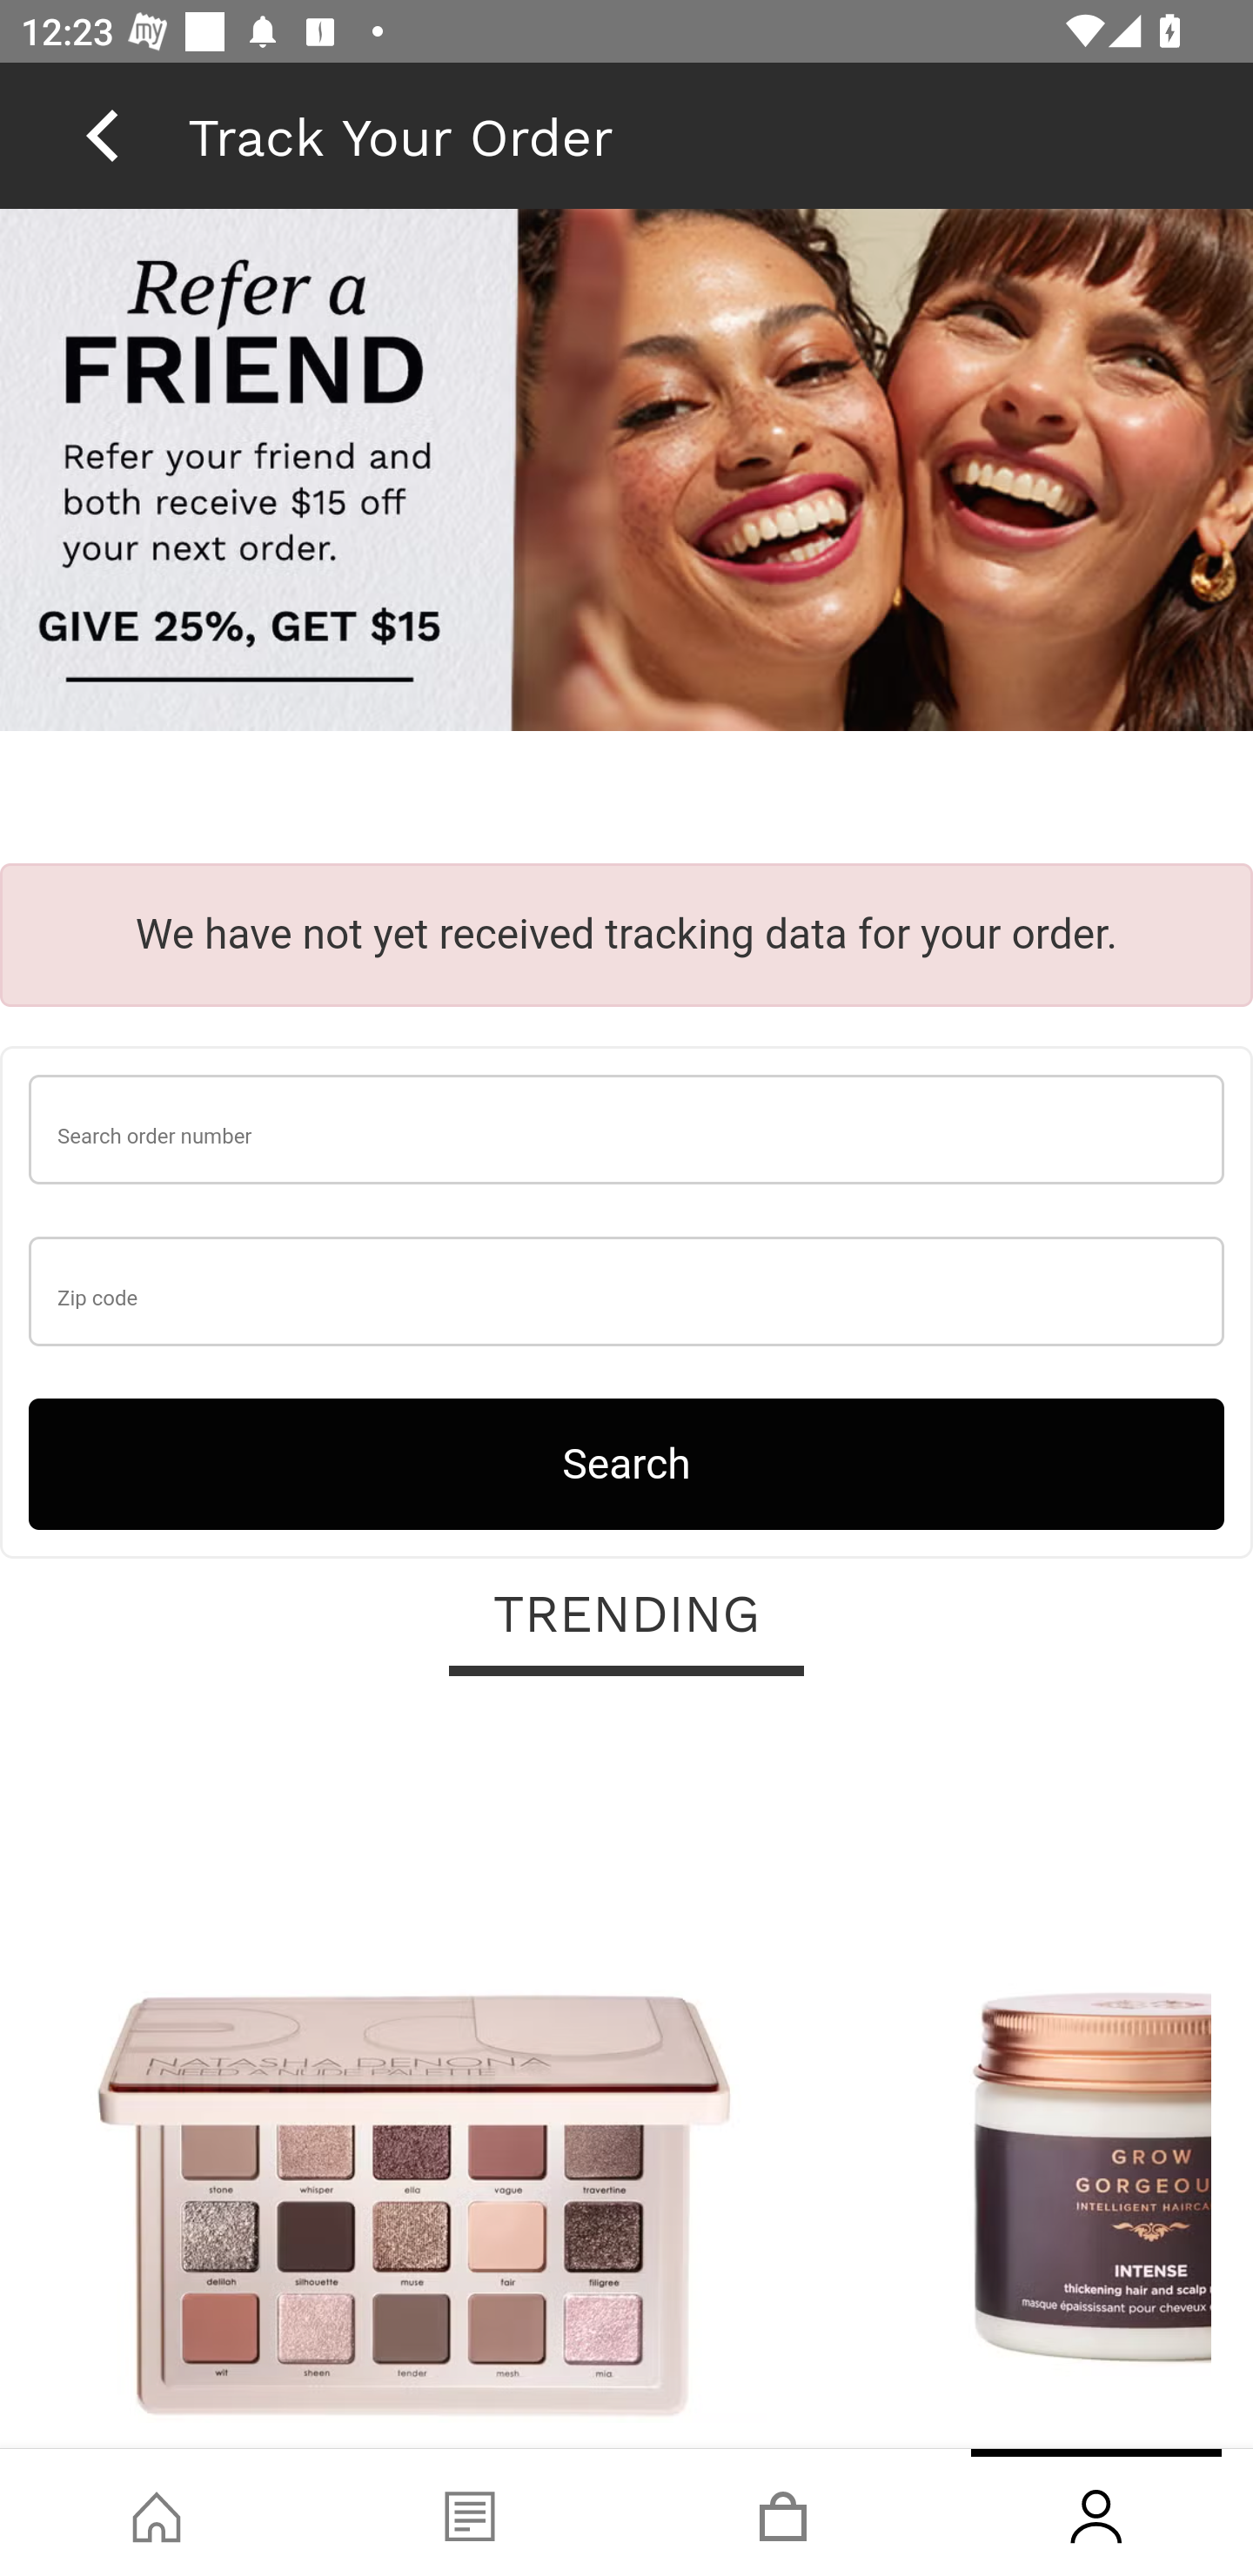 This screenshot has width=1253, height=2576. I want to click on Basket, tab, 3 of 4, so click(783, 2512).